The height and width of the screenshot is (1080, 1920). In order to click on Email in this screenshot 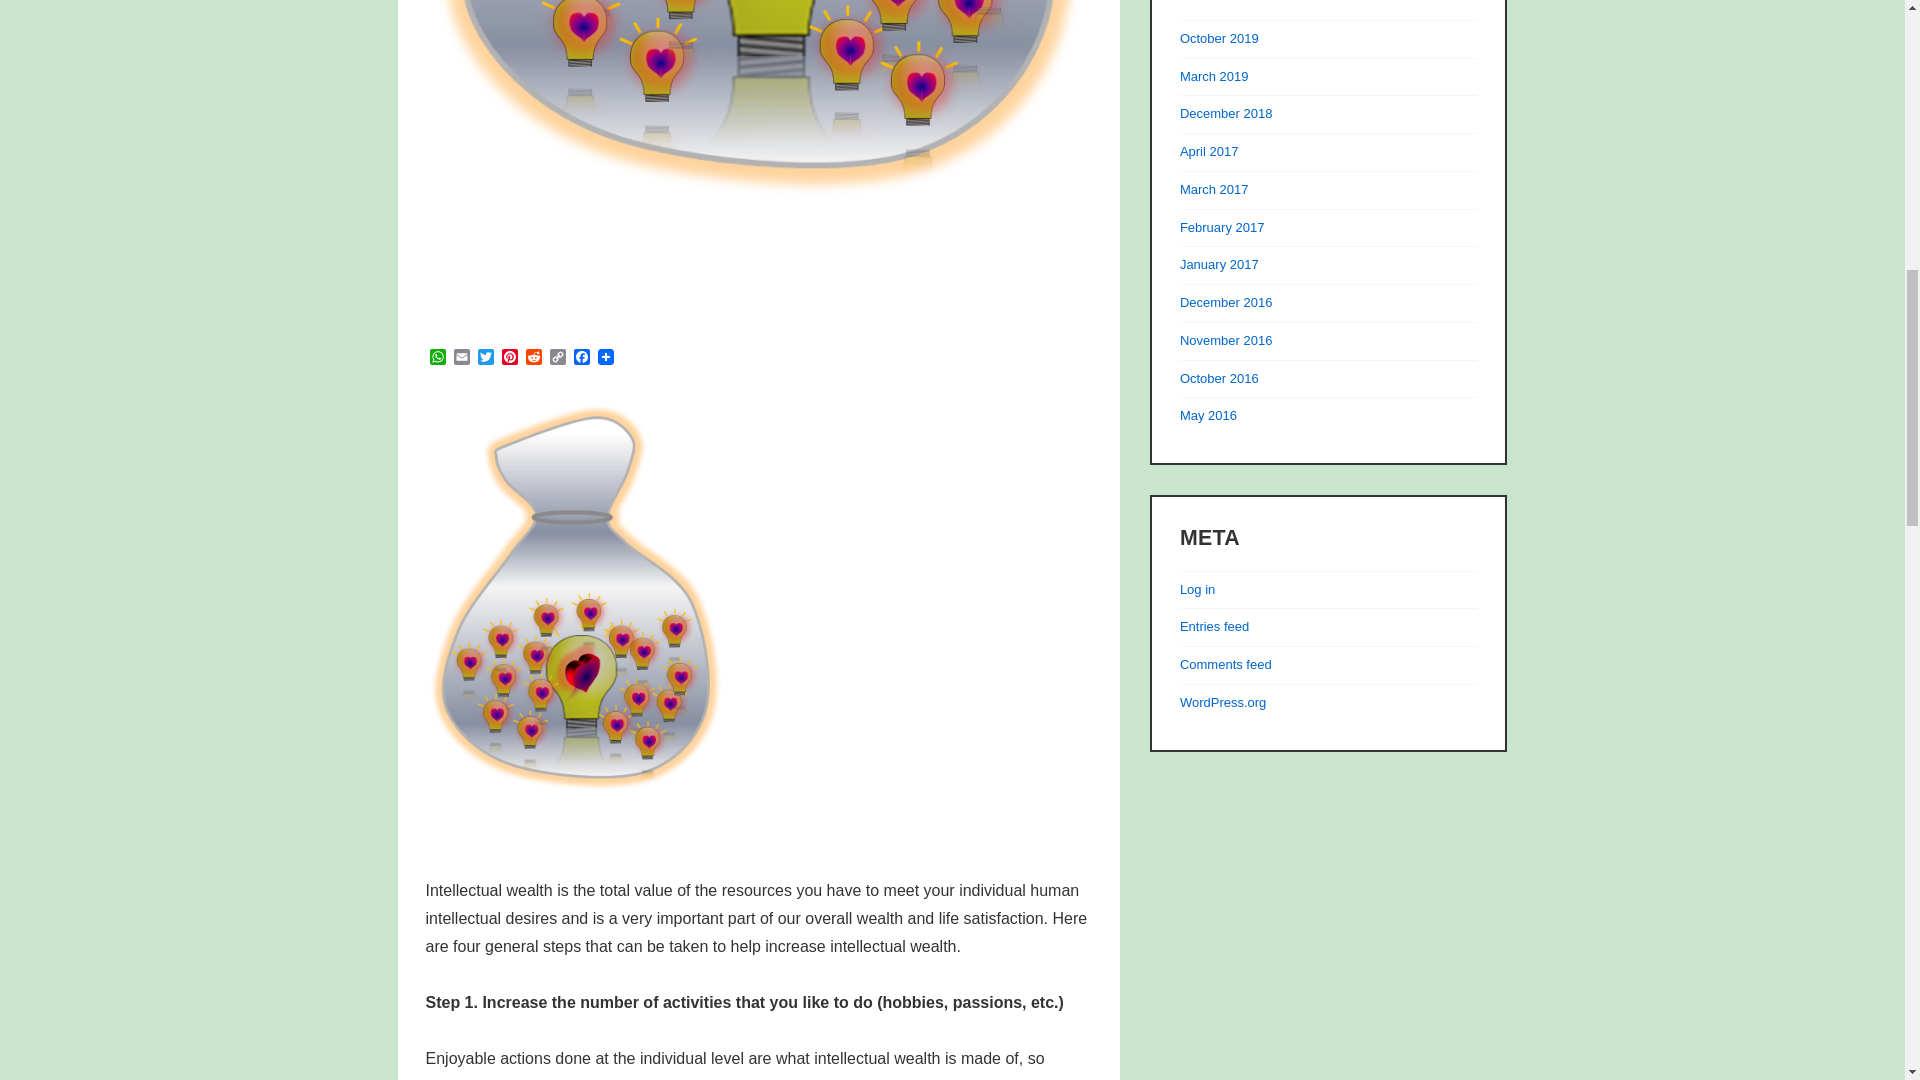, I will do `click(462, 358)`.